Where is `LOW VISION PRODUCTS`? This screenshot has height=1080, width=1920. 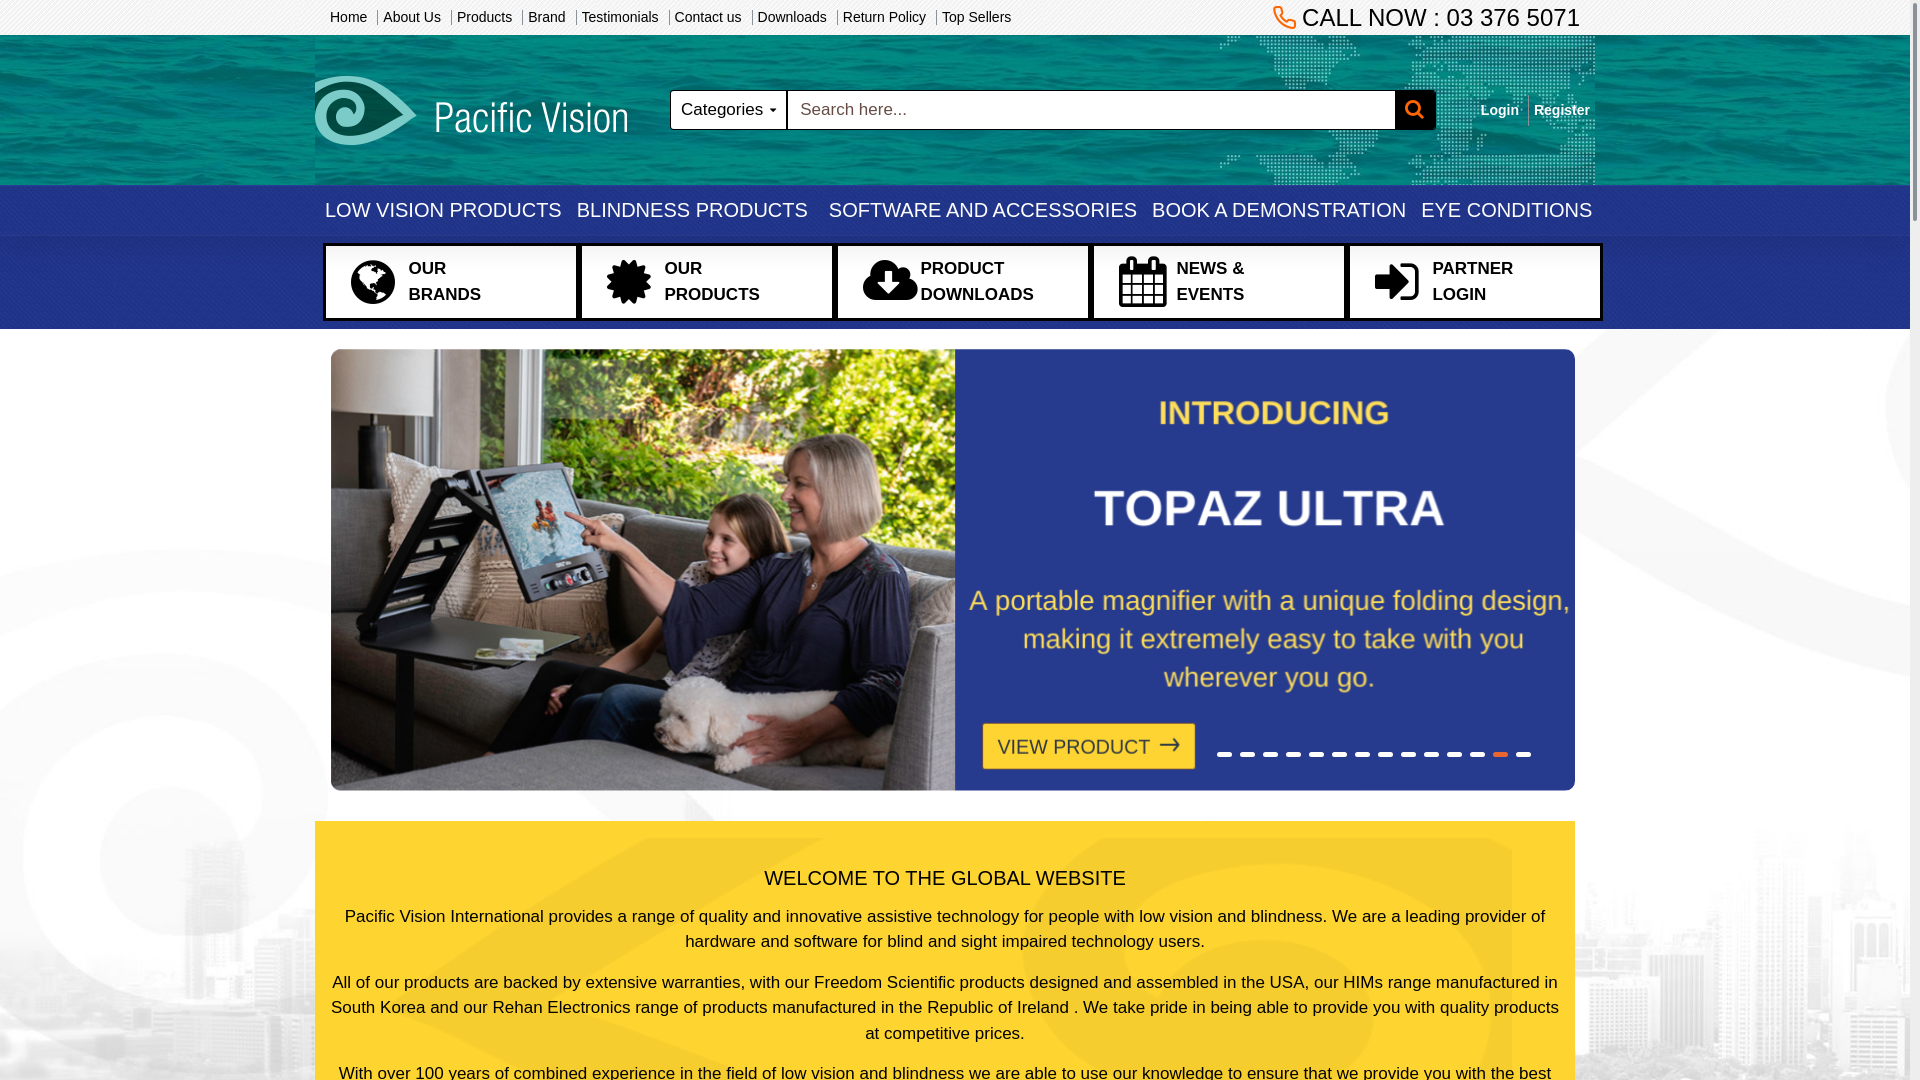
LOW VISION PRODUCTS is located at coordinates (441, 210).